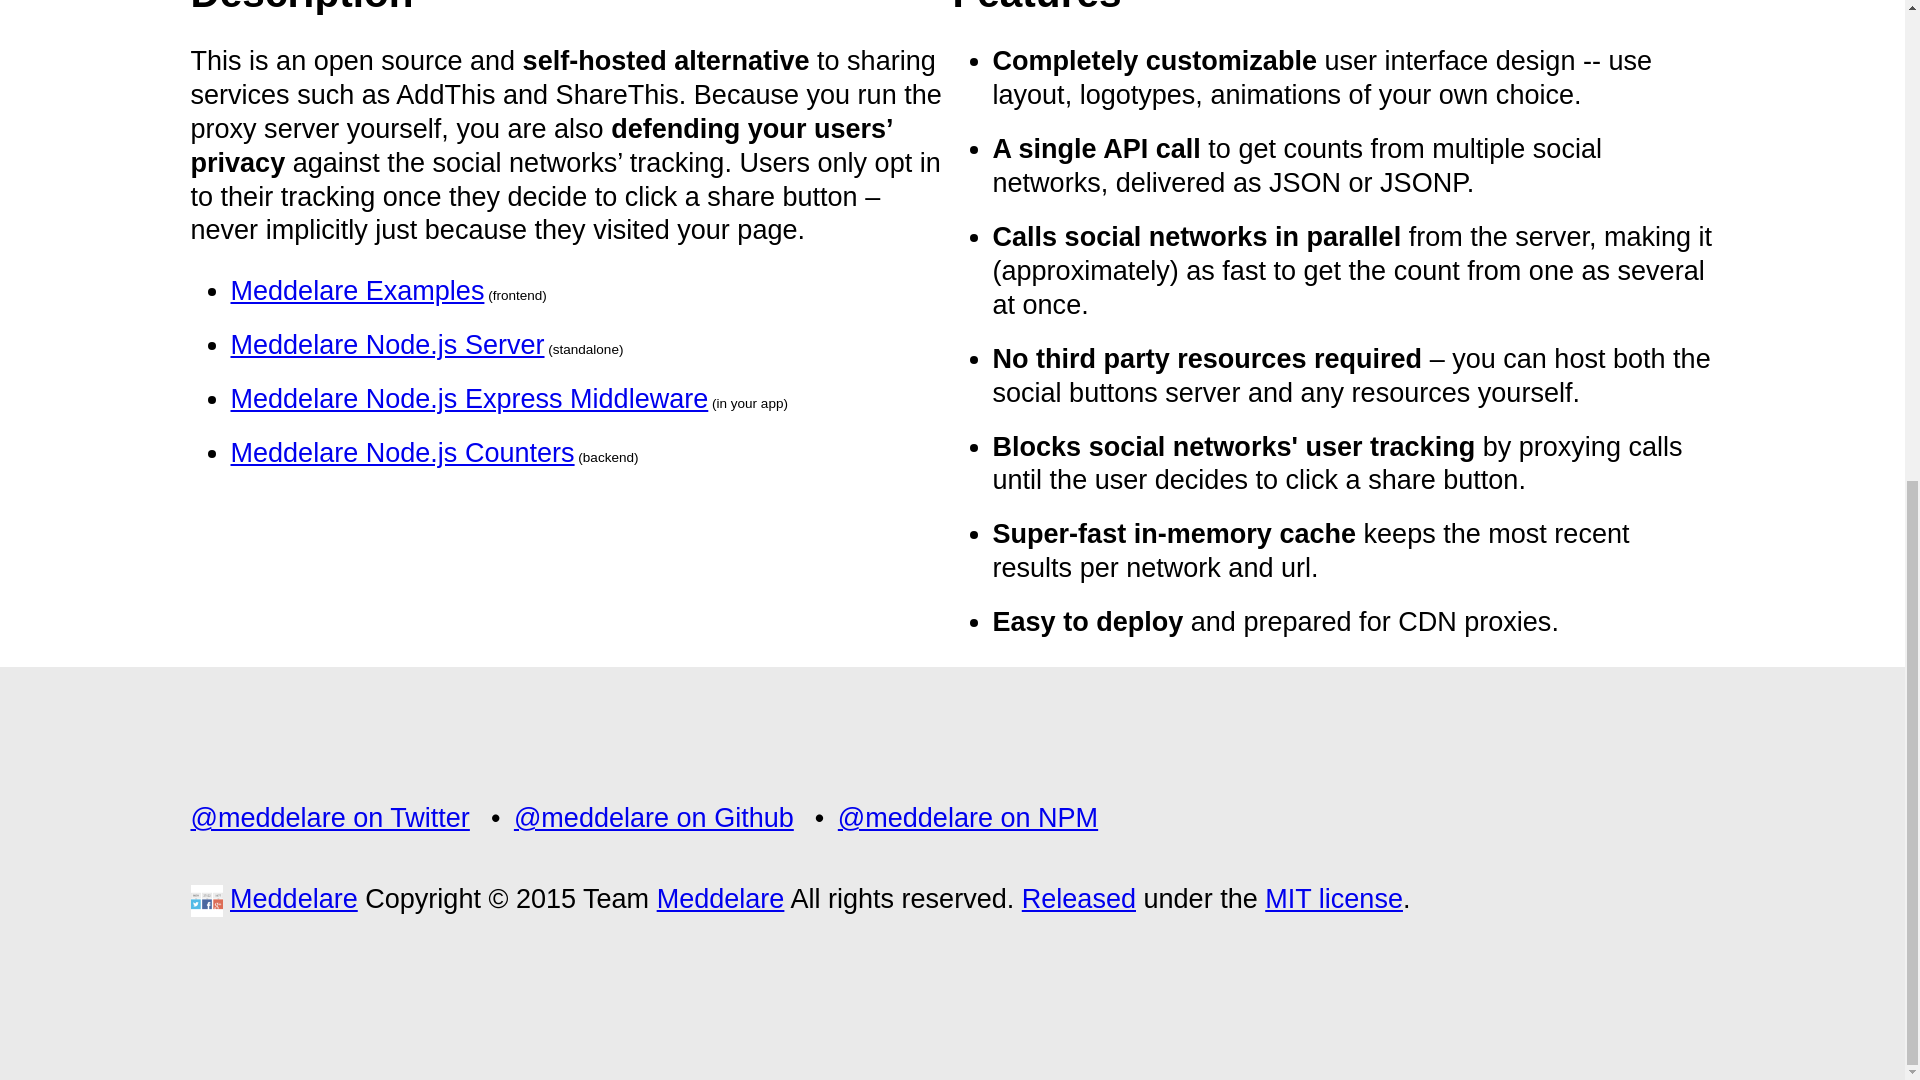  I want to click on Meddelare Node.js Express Middleware, so click(469, 398).